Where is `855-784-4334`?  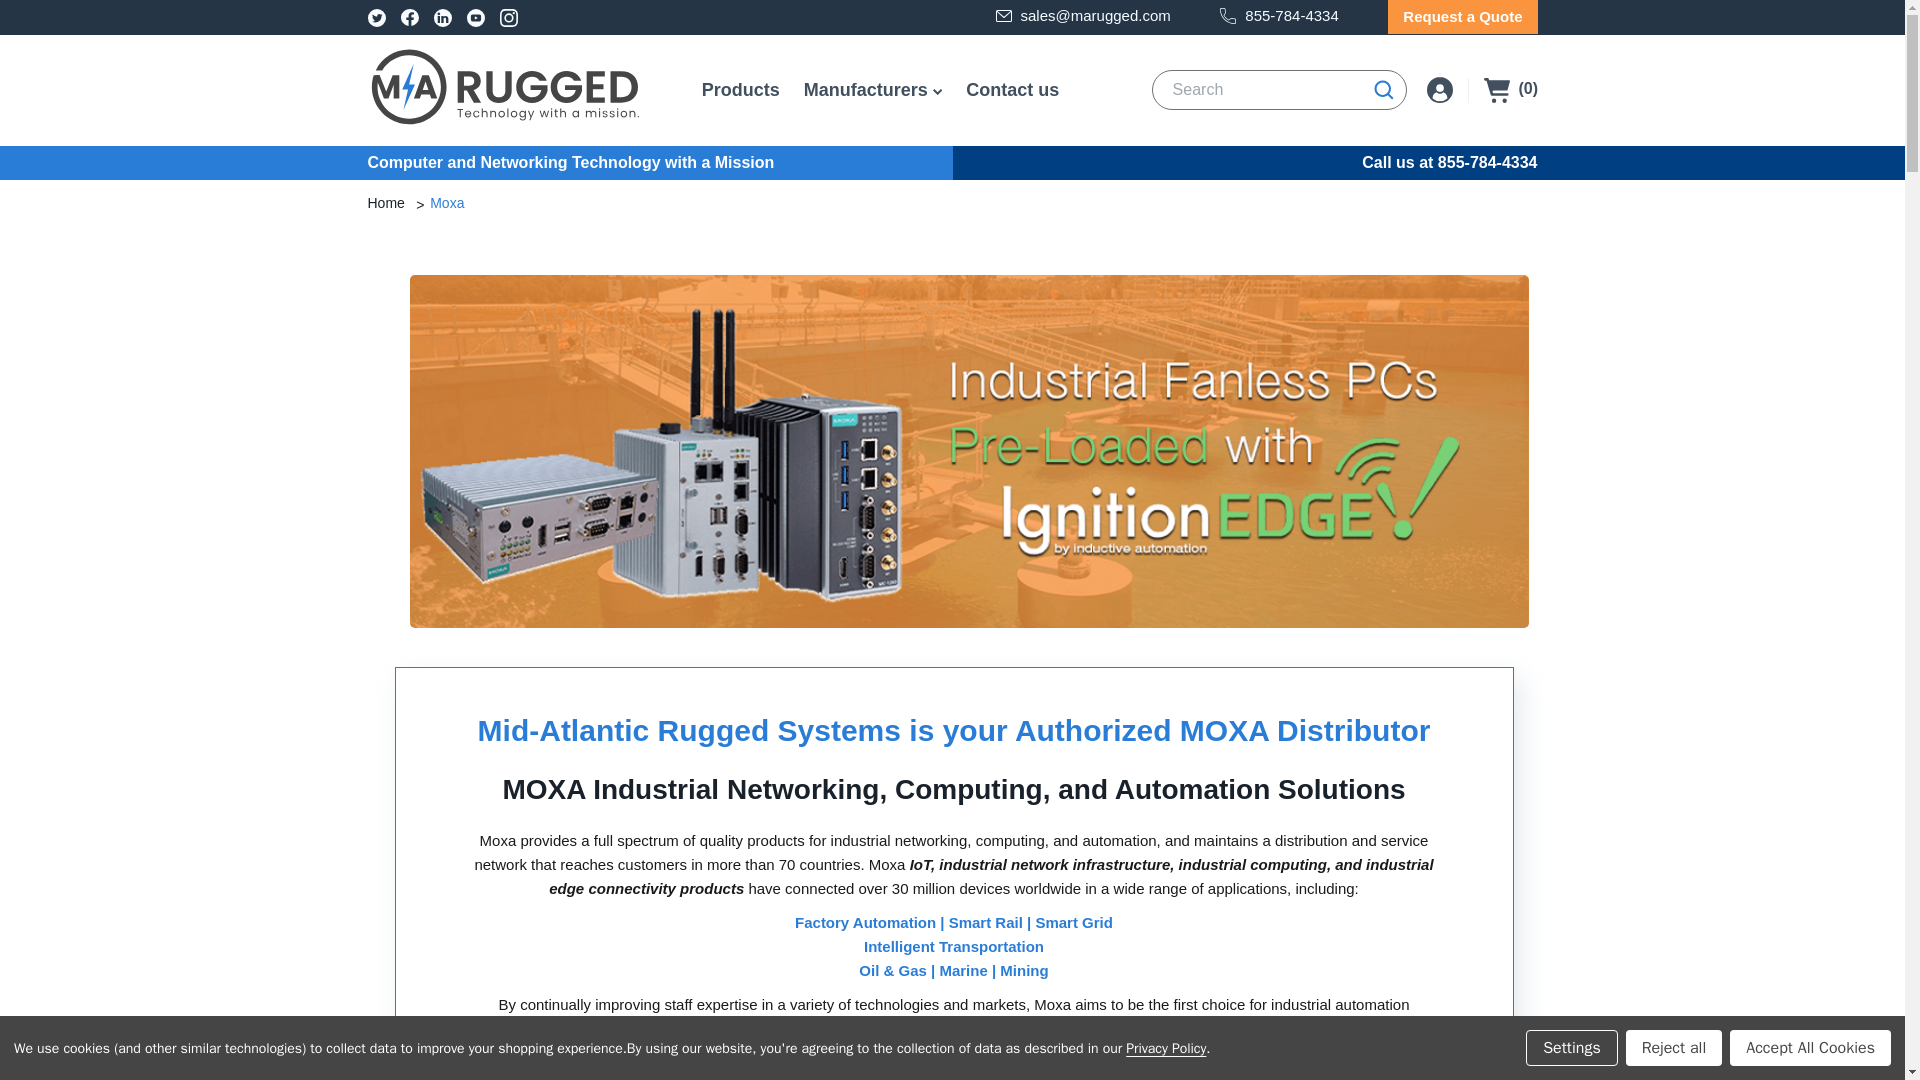 855-784-4334 is located at coordinates (1278, 16).